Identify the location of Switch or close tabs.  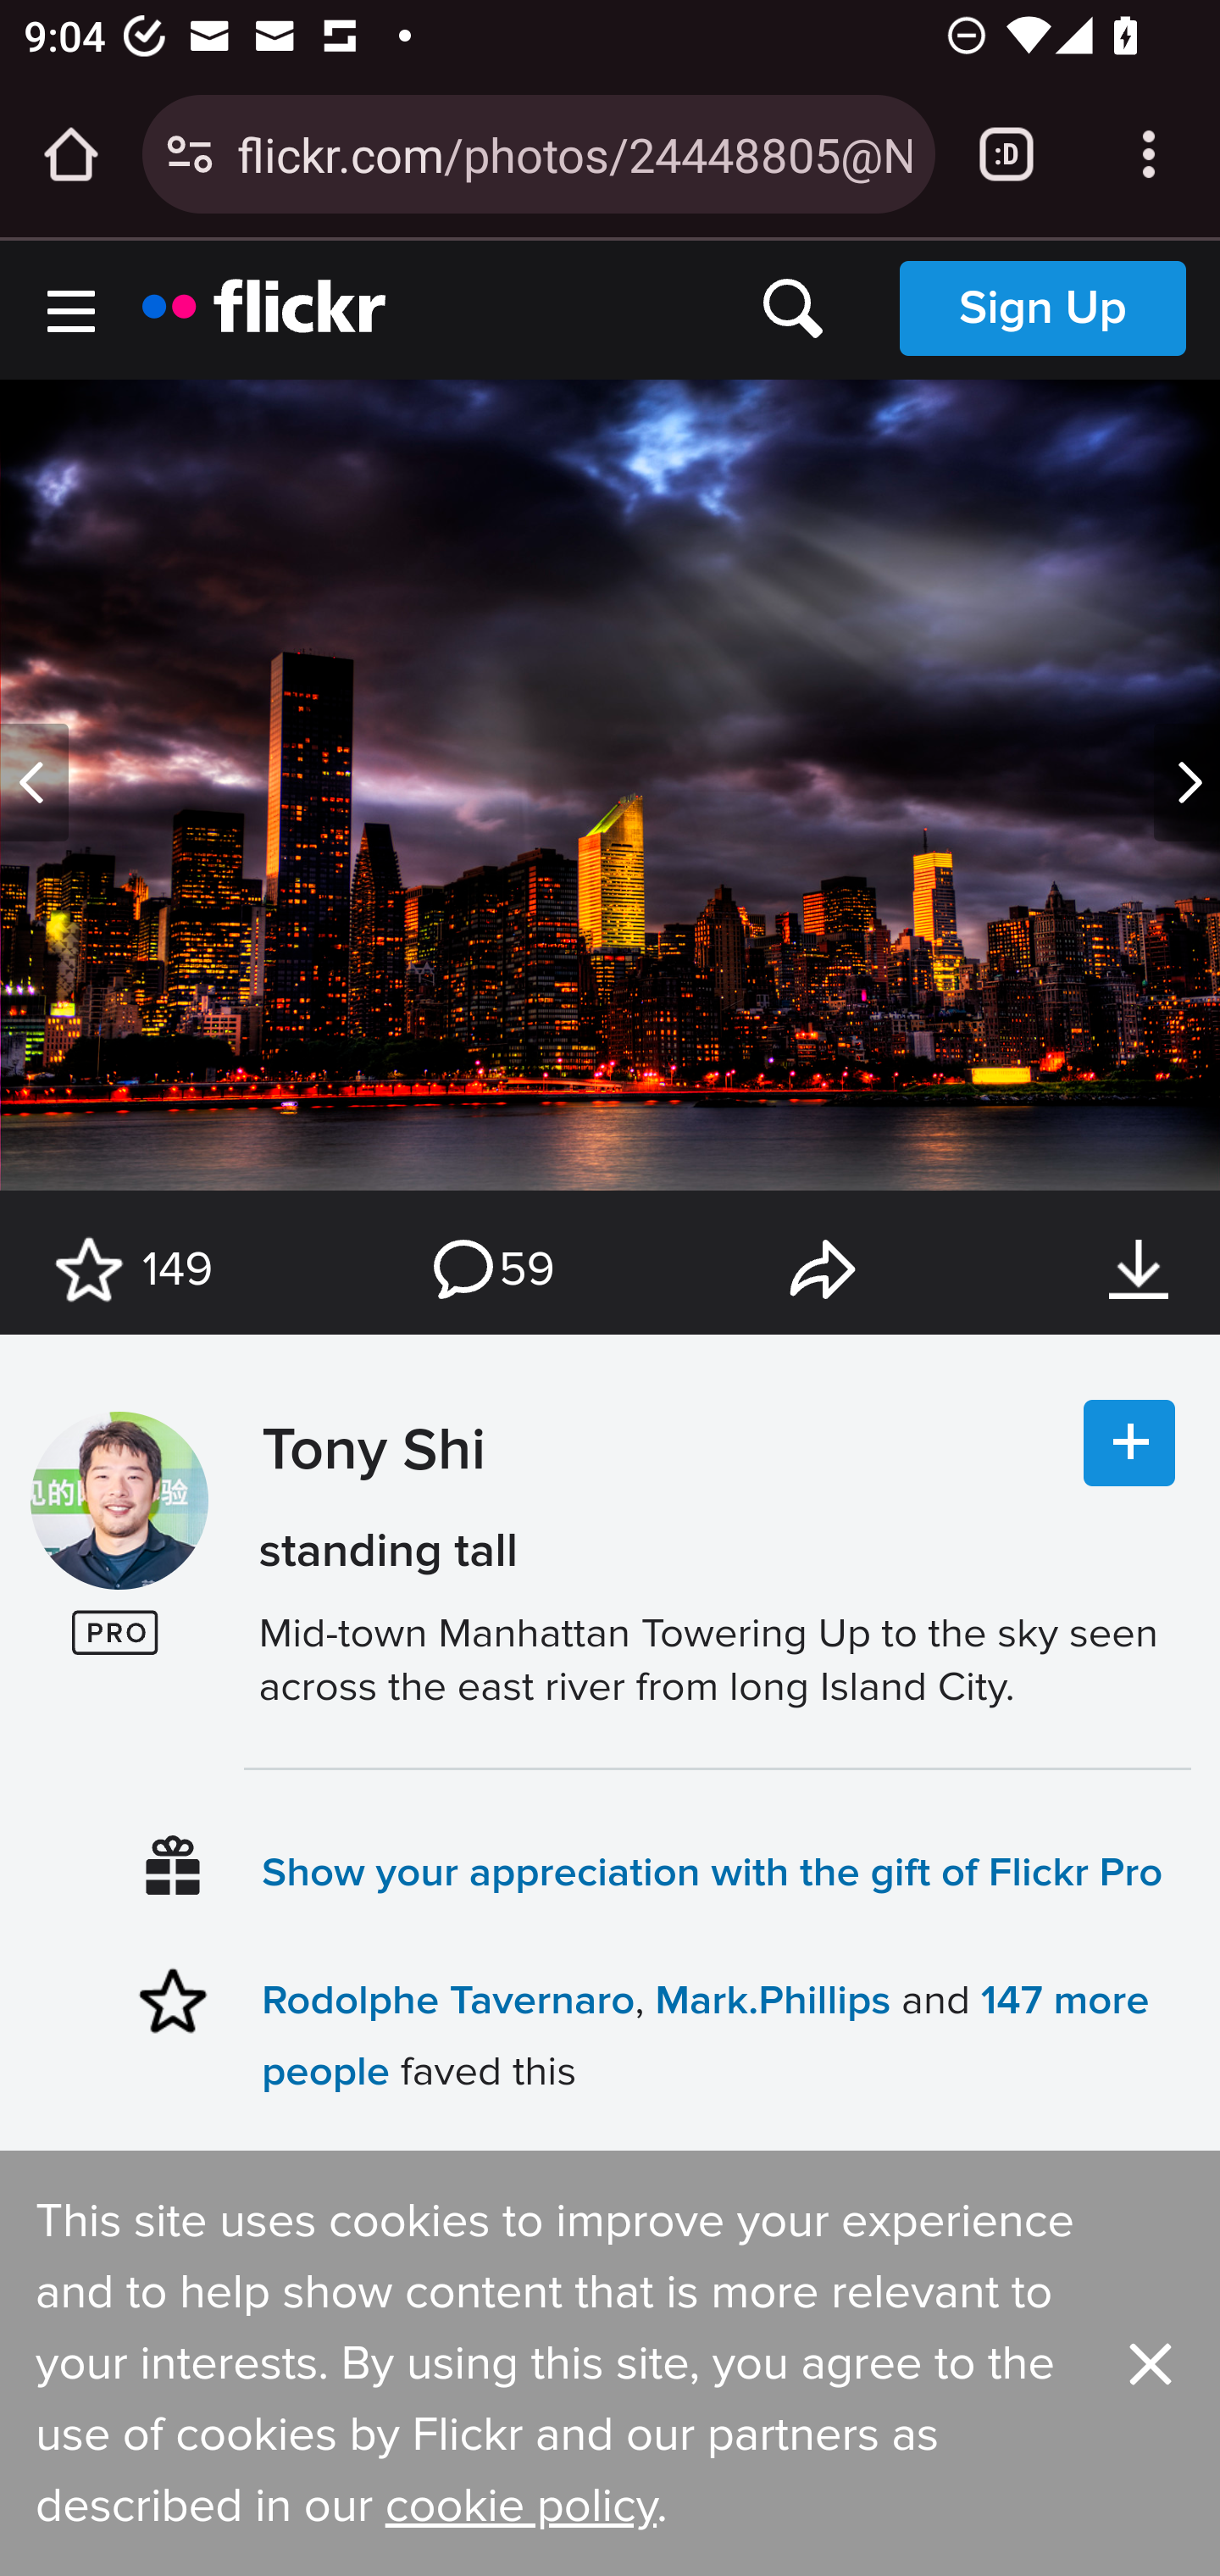
(1006, 154).